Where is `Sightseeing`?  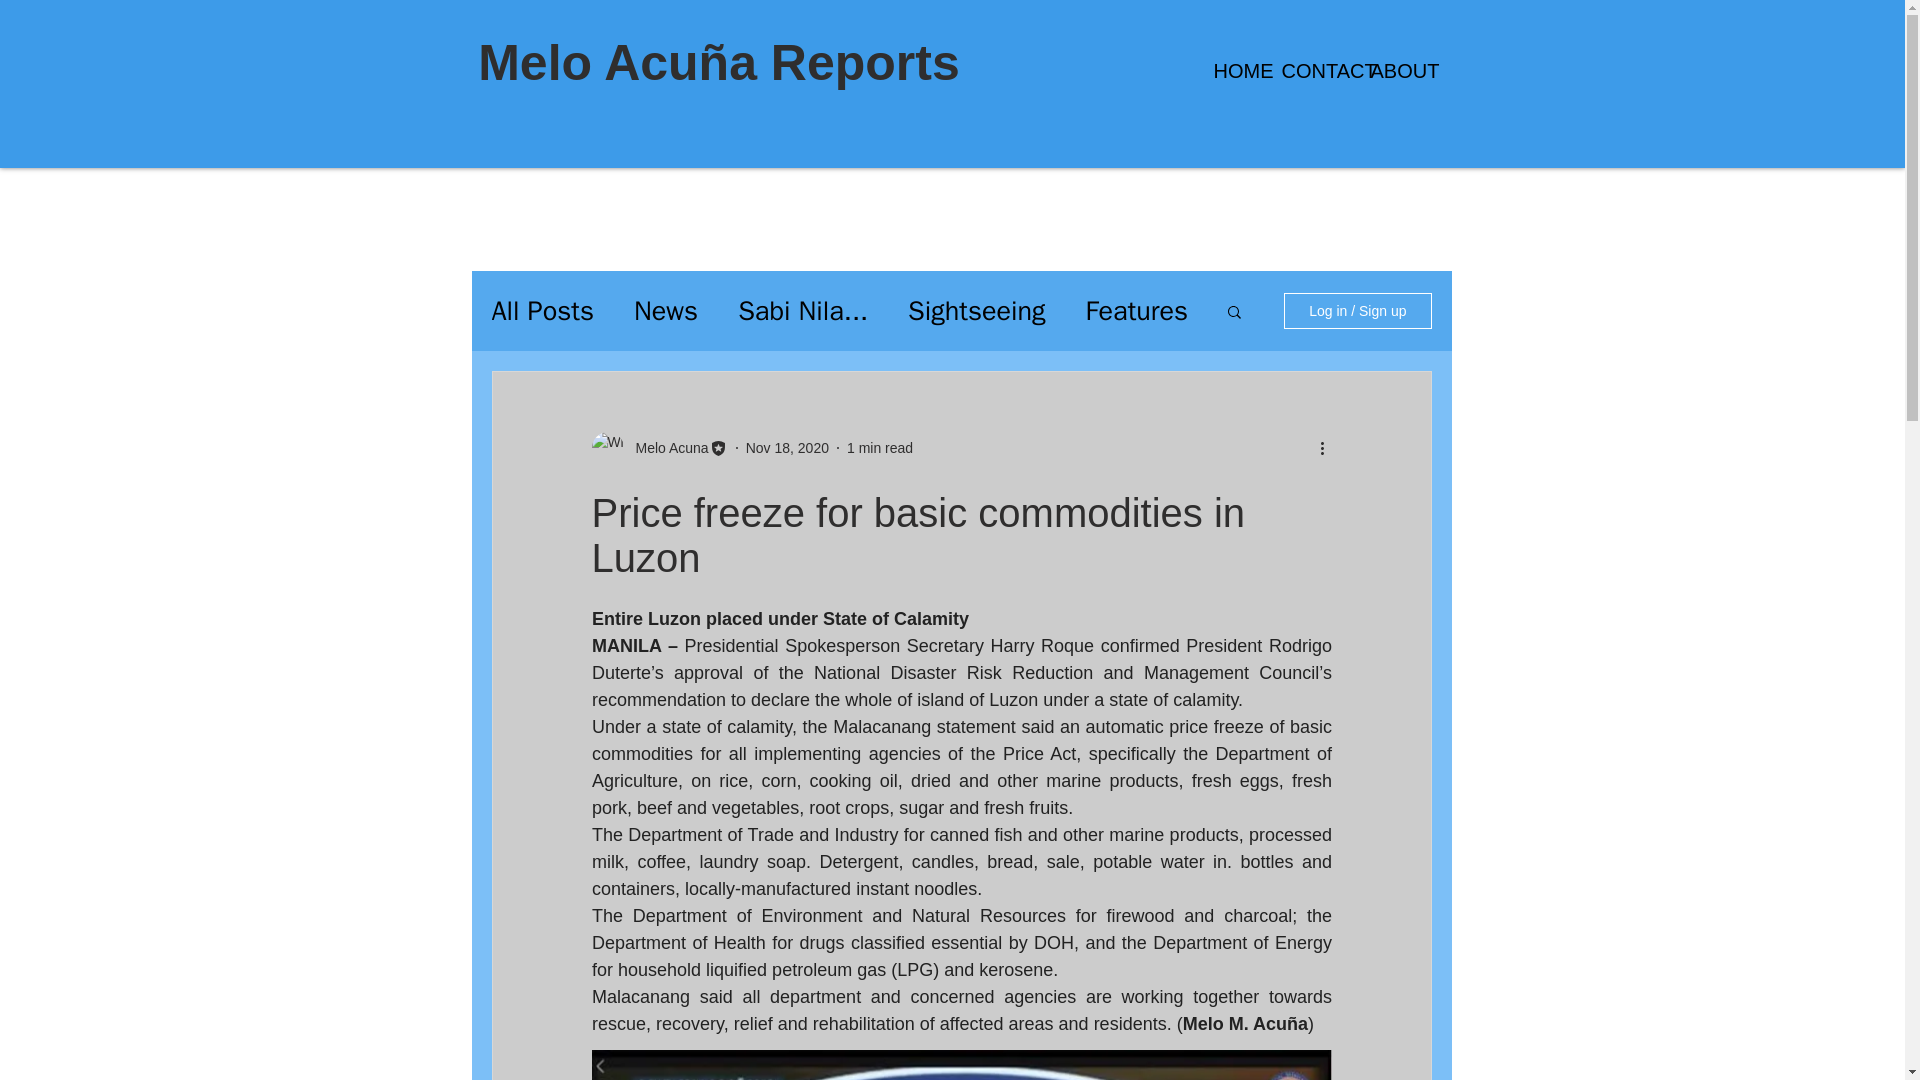
Sightseeing is located at coordinates (977, 310).